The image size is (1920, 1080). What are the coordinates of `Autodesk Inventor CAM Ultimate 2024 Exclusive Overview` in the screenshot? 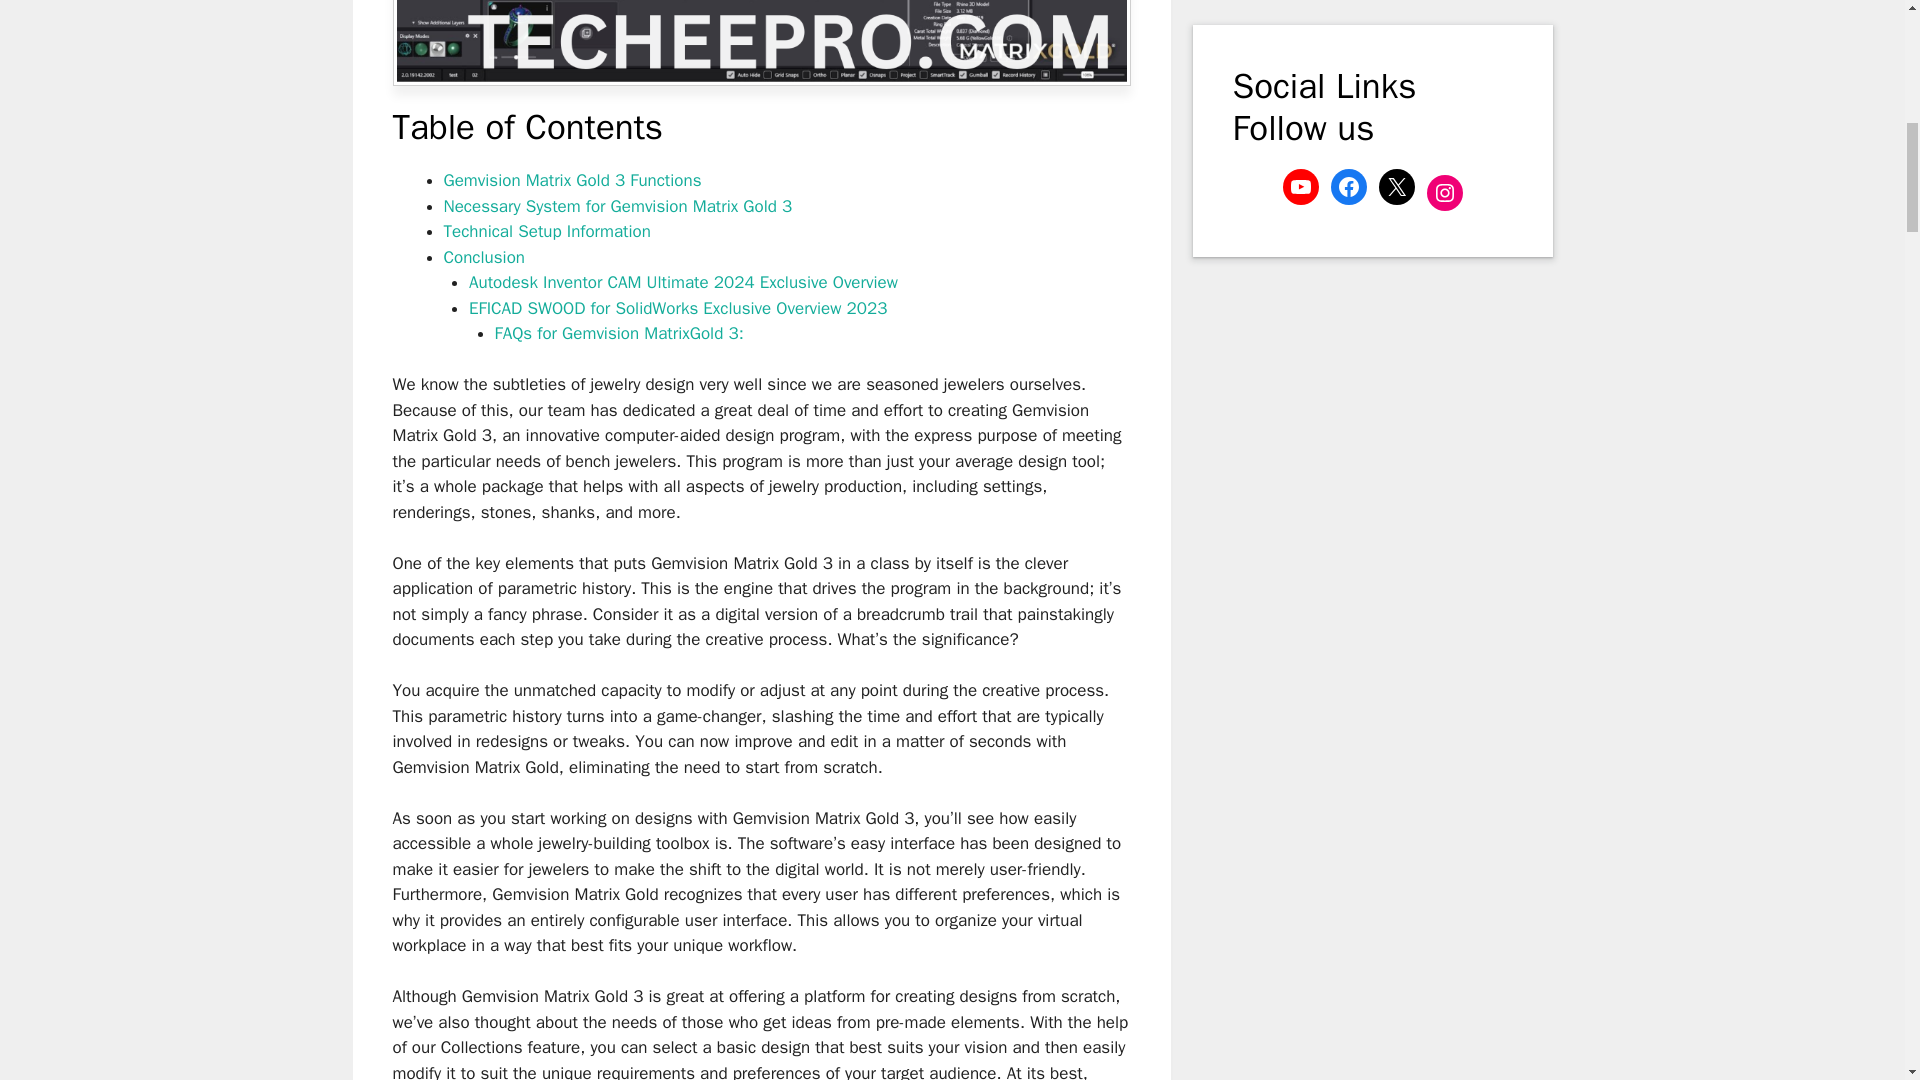 It's located at (683, 282).